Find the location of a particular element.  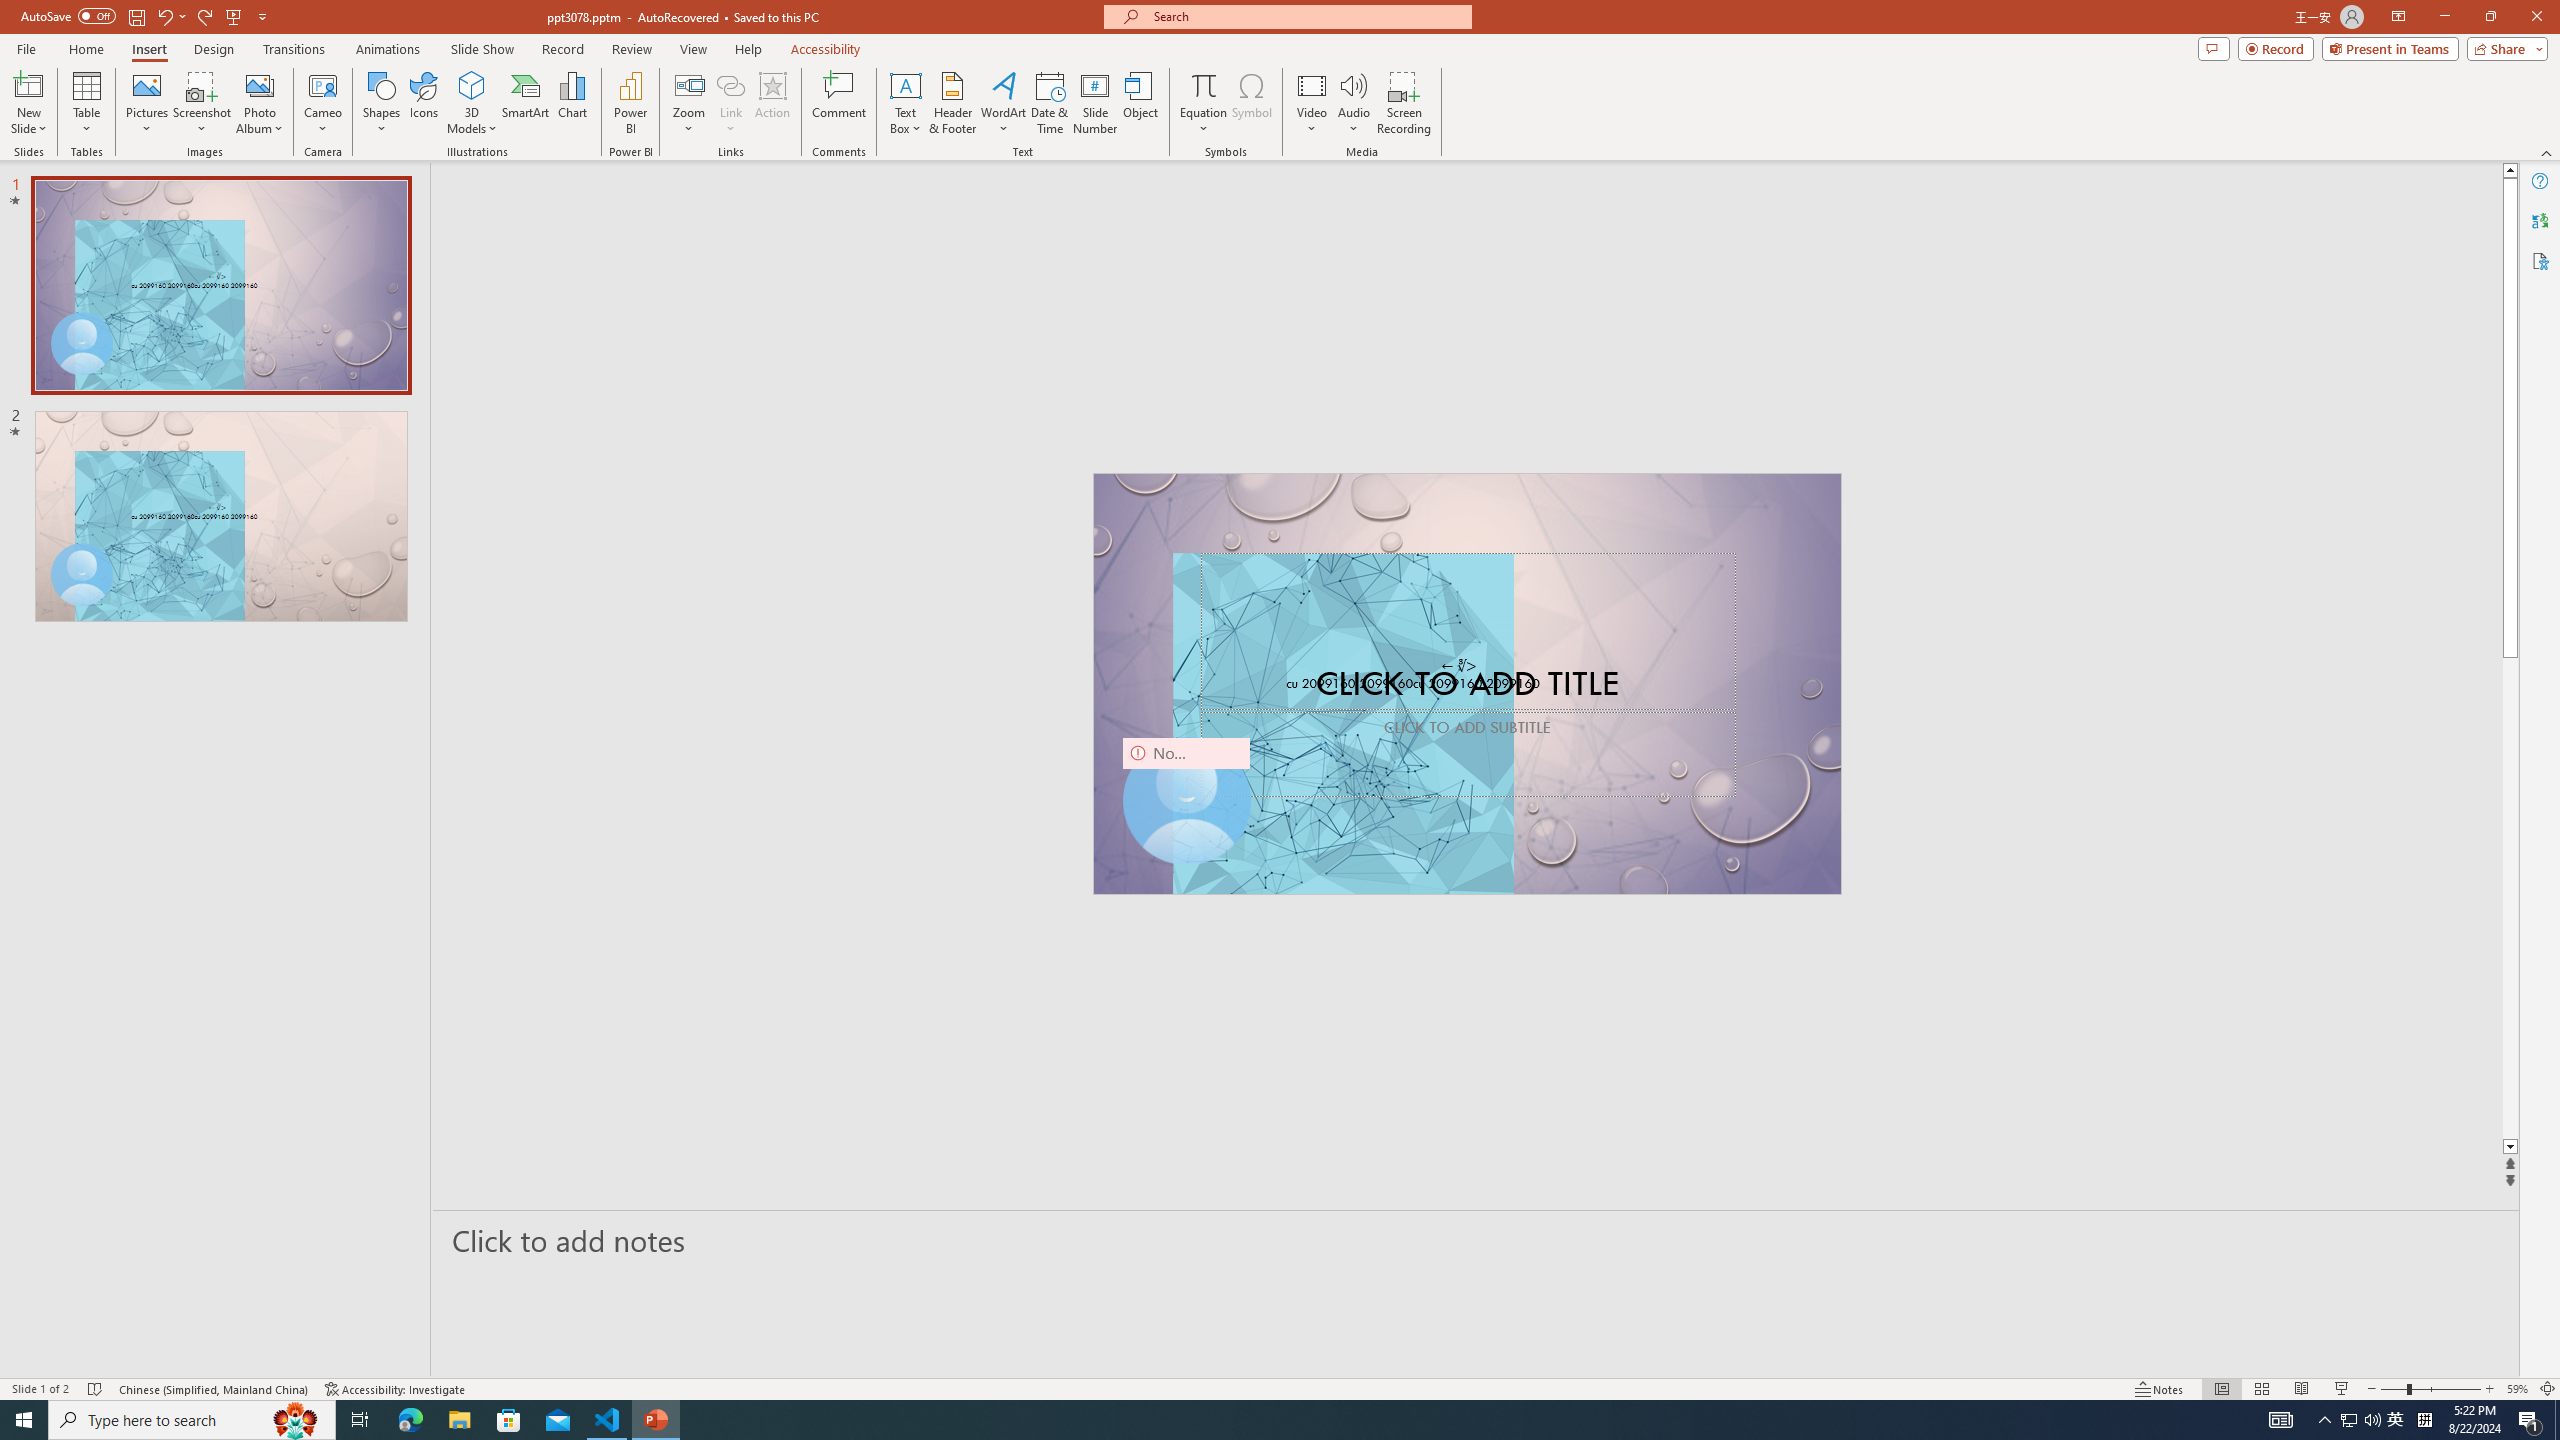

Screenshot is located at coordinates (202, 103).